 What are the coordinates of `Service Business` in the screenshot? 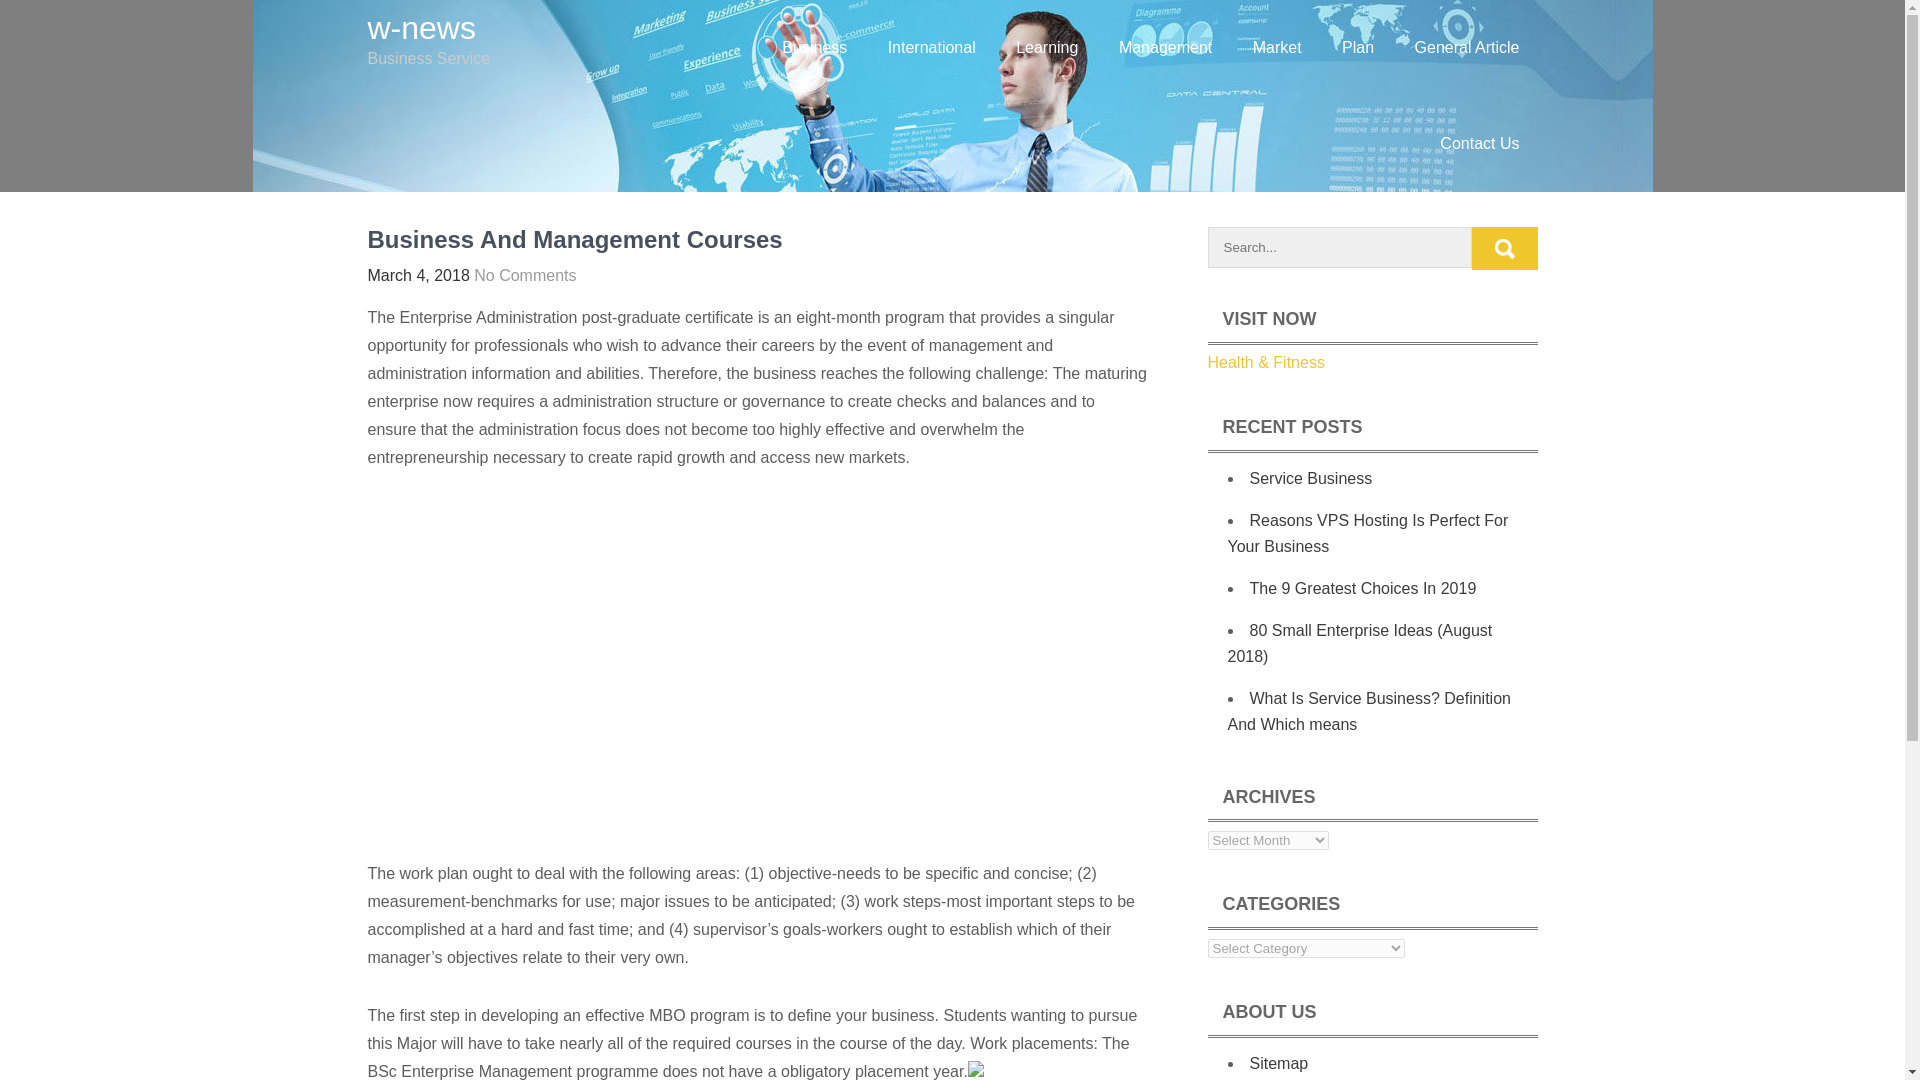 It's located at (1310, 478).